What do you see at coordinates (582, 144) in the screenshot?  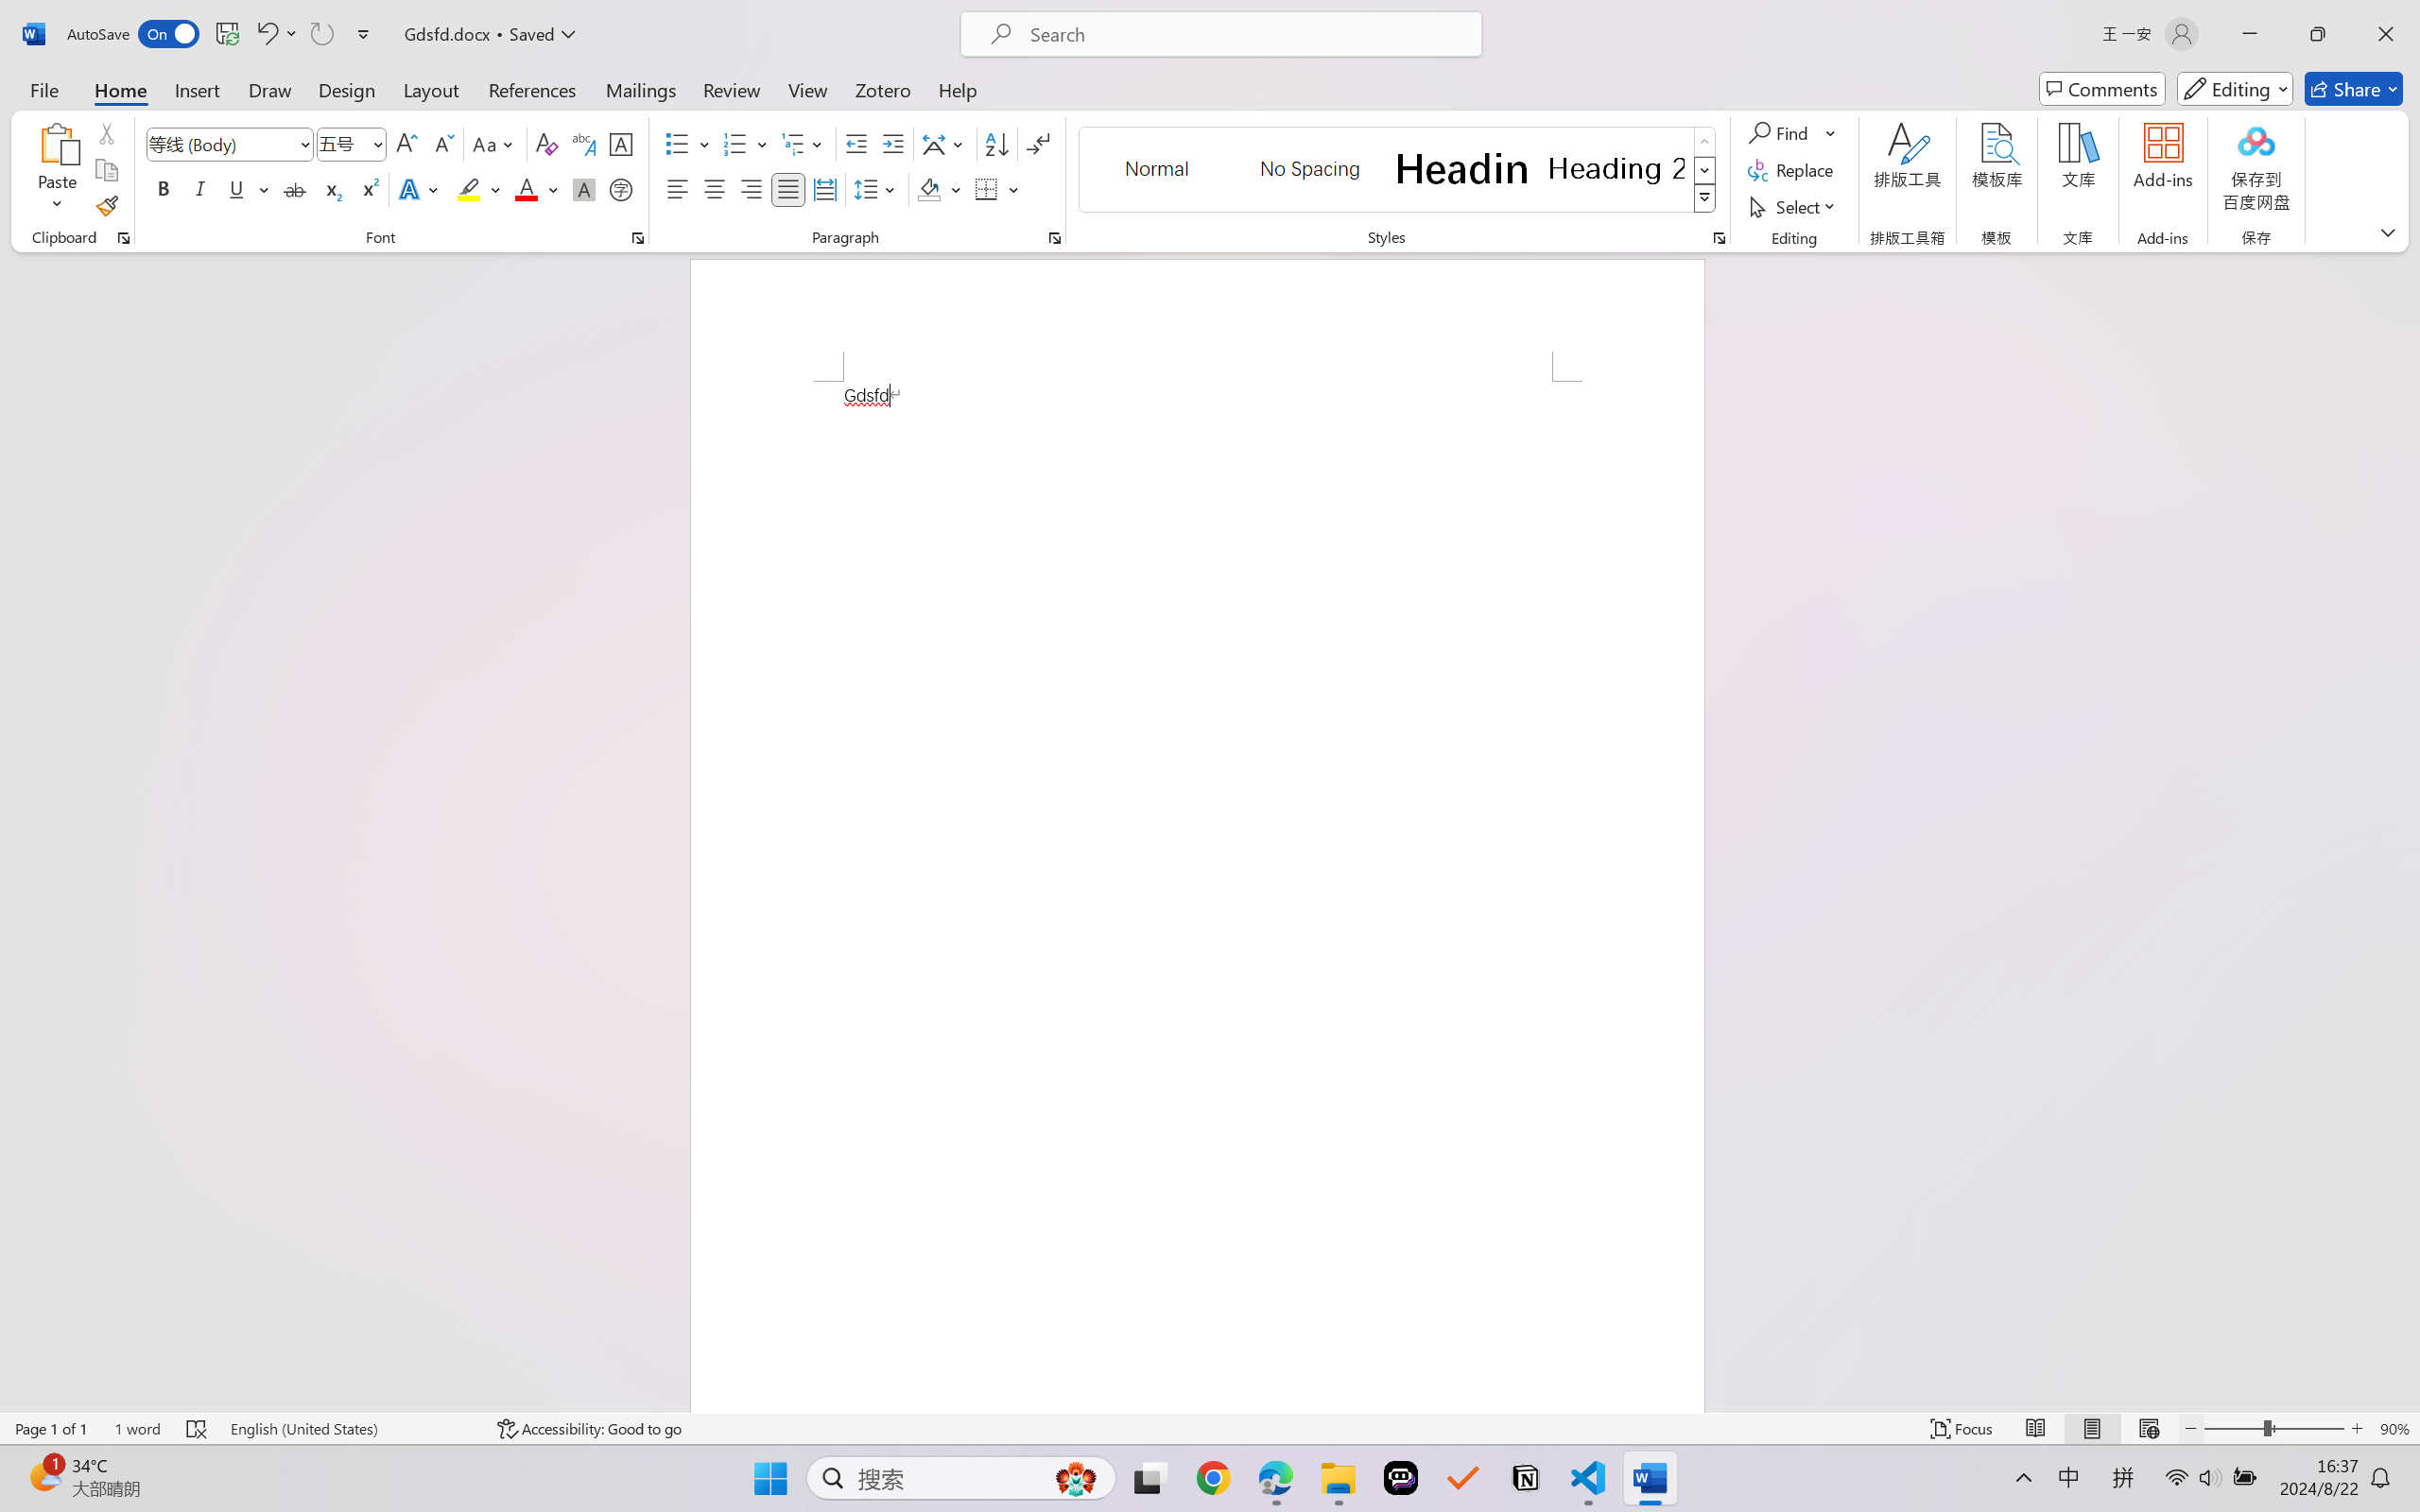 I see `Phonetic Guide...` at bounding box center [582, 144].